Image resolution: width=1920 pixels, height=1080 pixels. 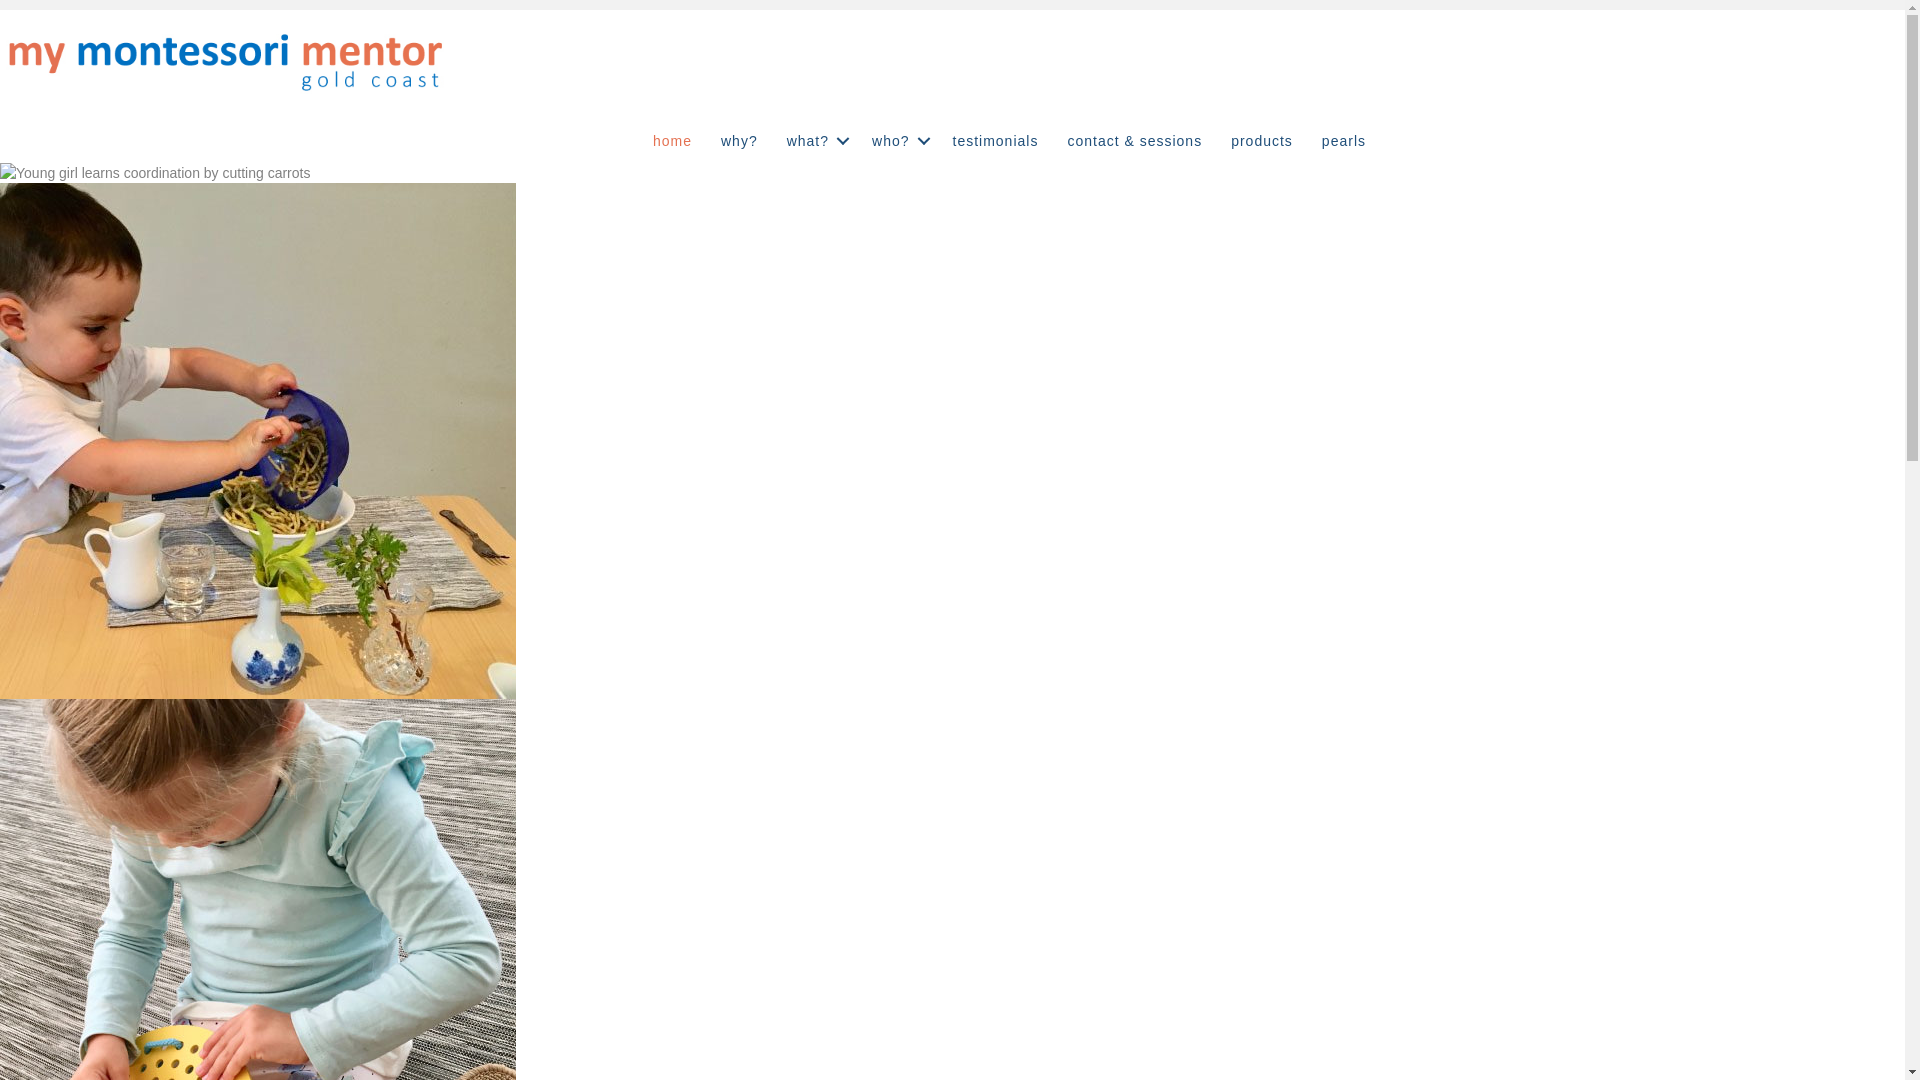 What do you see at coordinates (898, 141) in the screenshot?
I see `who?` at bounding box center [898, 141].